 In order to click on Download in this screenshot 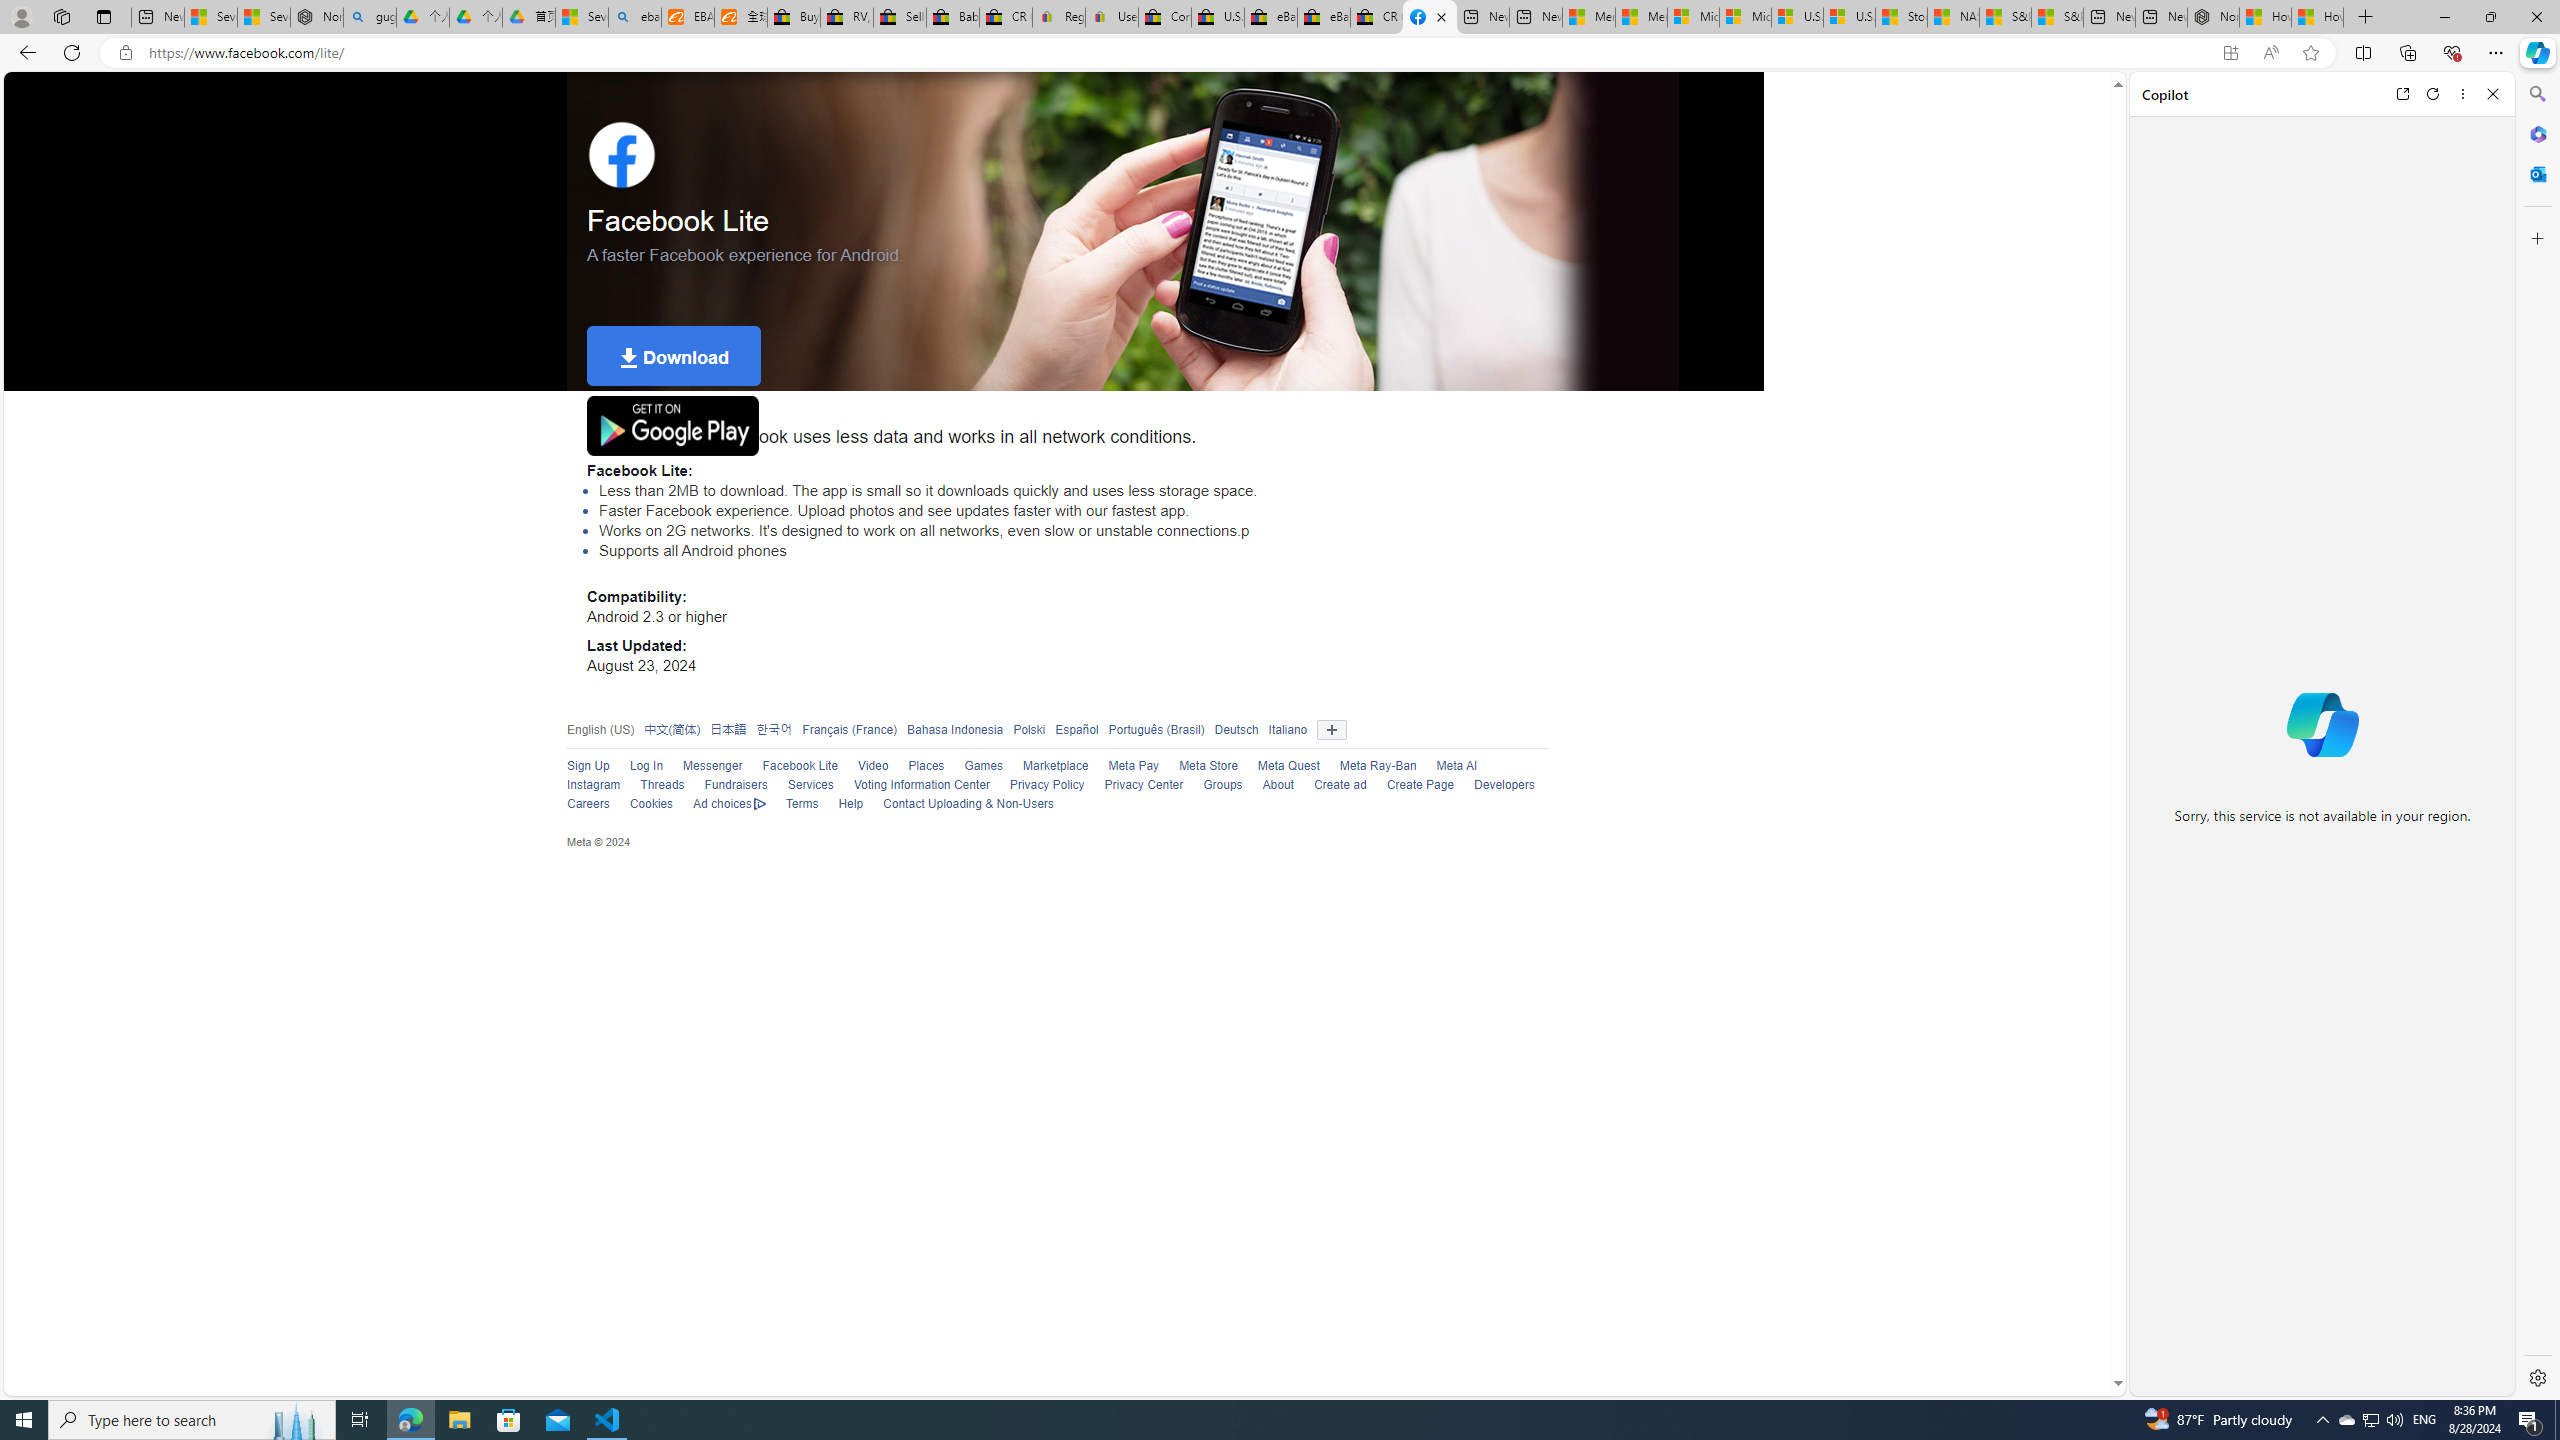, I will do `click(673, 356)`.